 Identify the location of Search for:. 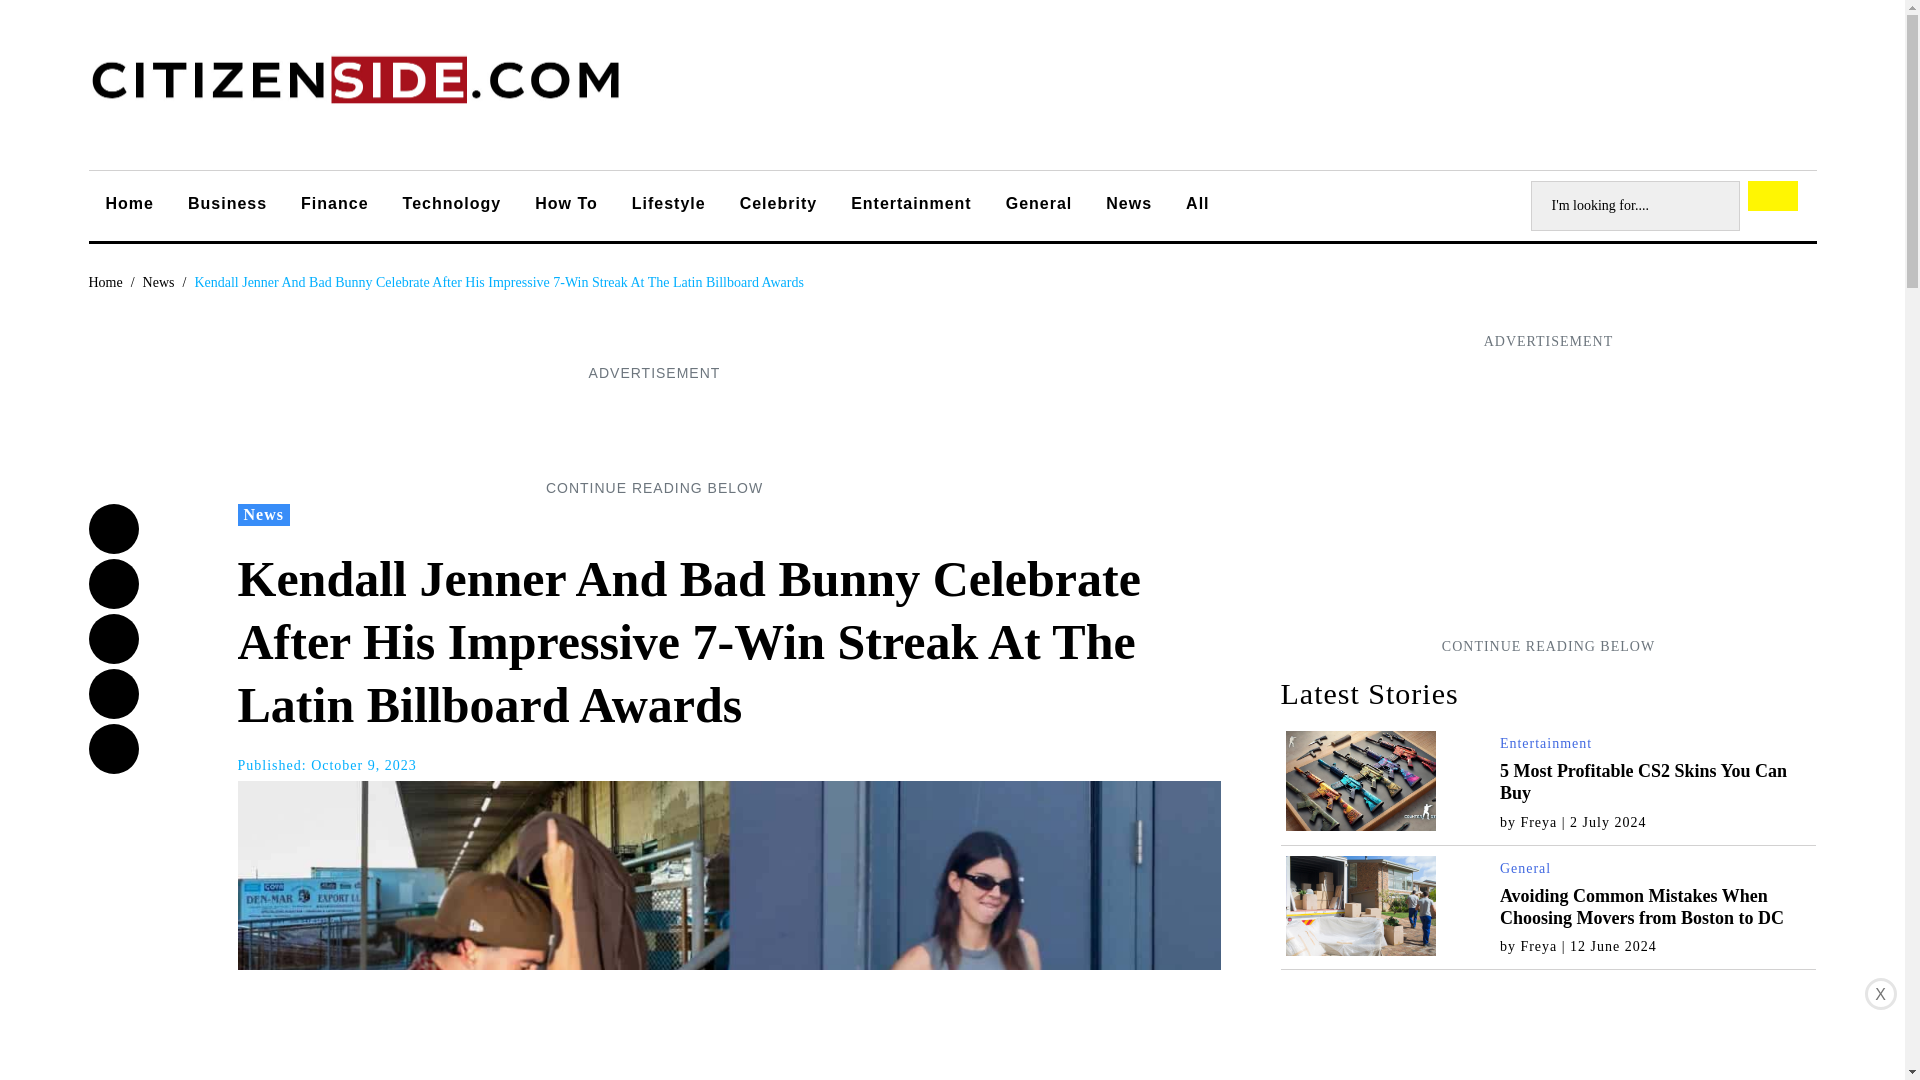
(1634, 206).